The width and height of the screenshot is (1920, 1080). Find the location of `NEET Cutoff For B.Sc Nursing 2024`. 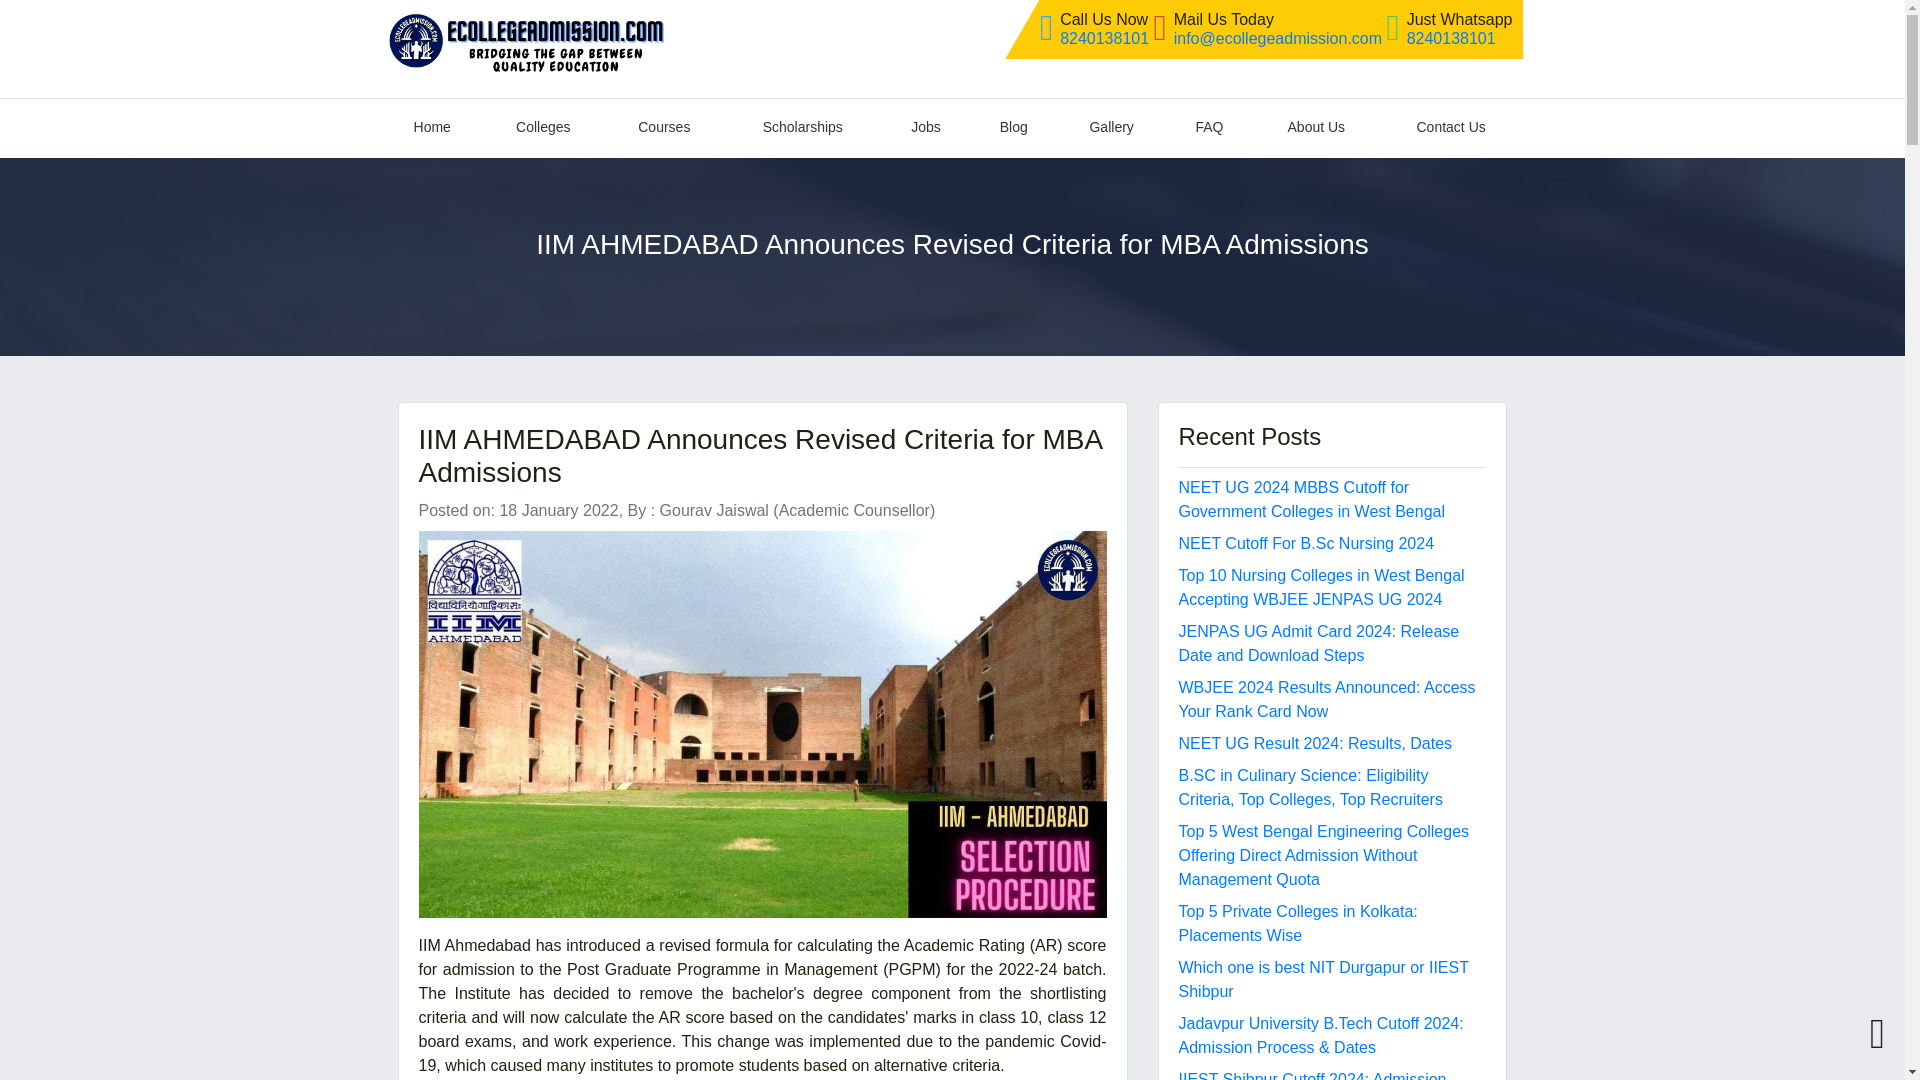

NEET Cutoff For B.Sc Nursing 2024 is located at coordinates (1306, 542).